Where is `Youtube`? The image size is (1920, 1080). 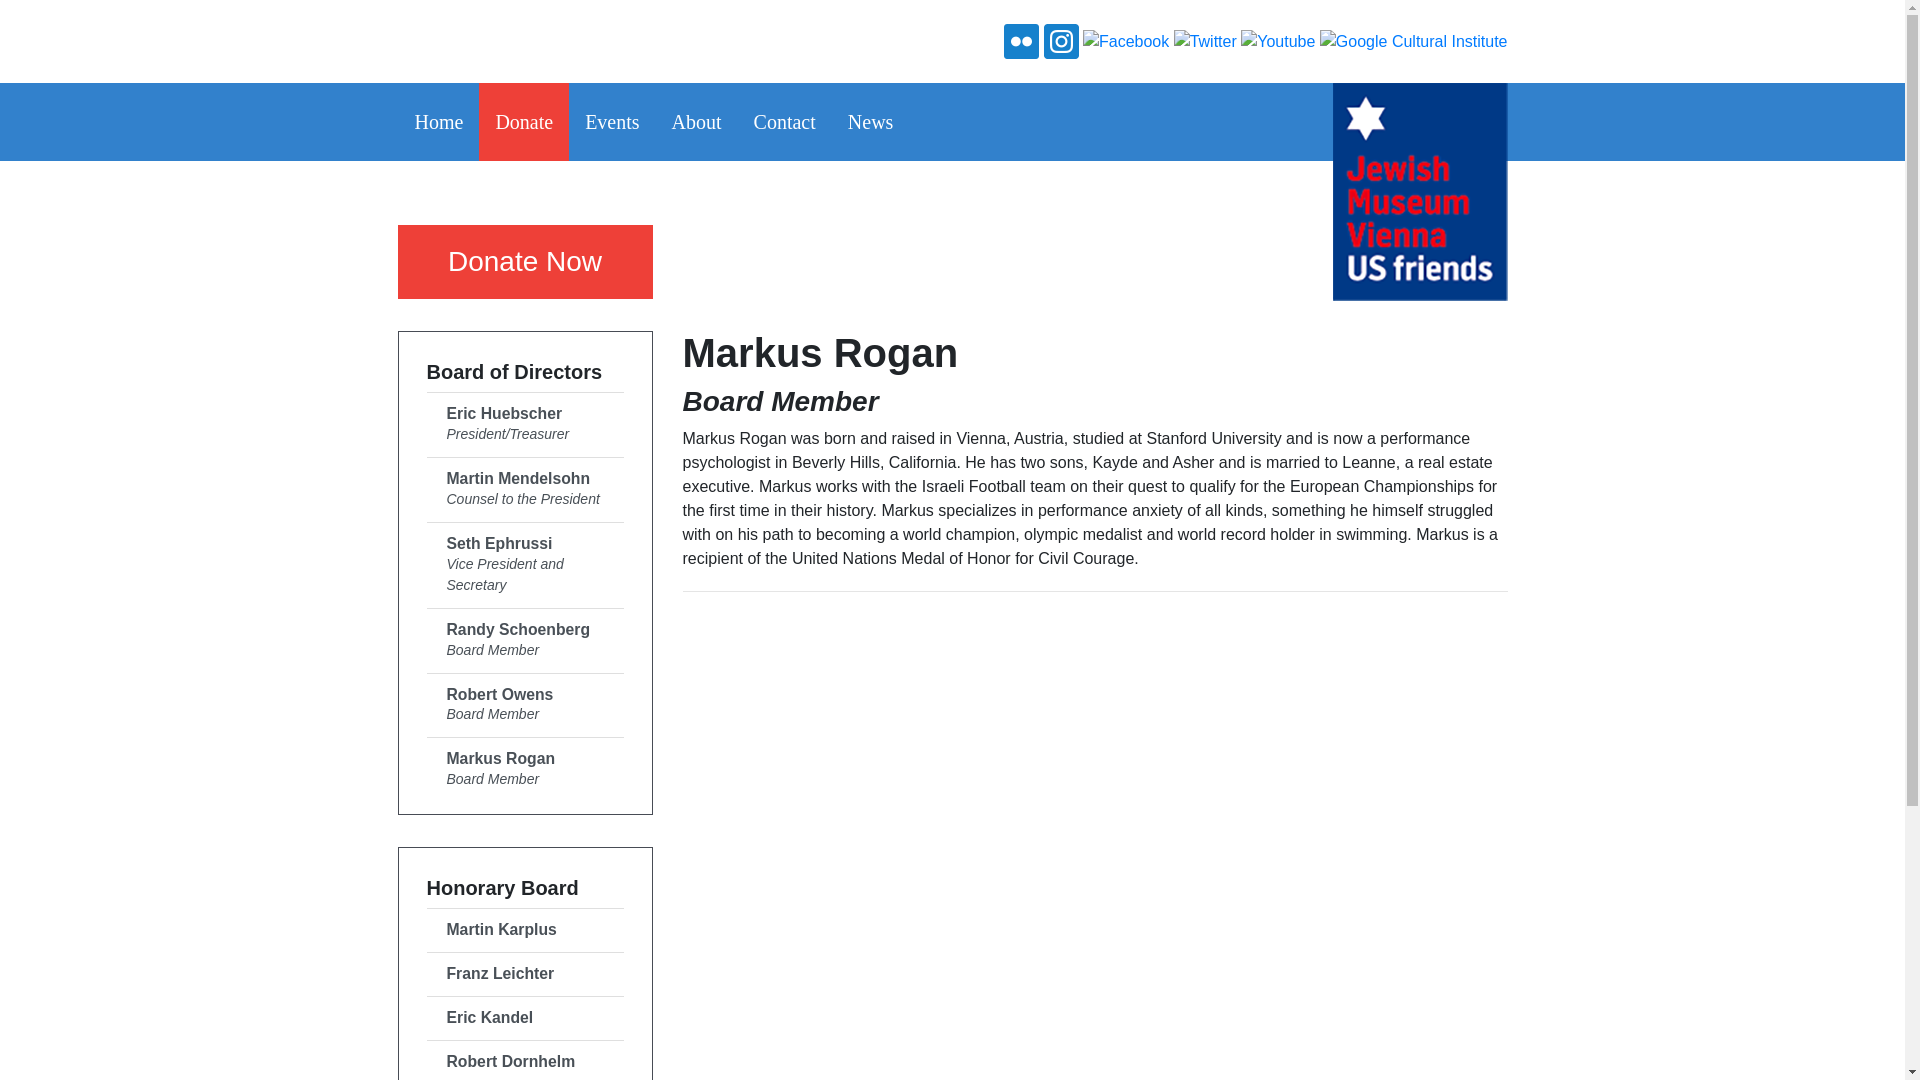 Youtube is located at coordinates (524, 769).